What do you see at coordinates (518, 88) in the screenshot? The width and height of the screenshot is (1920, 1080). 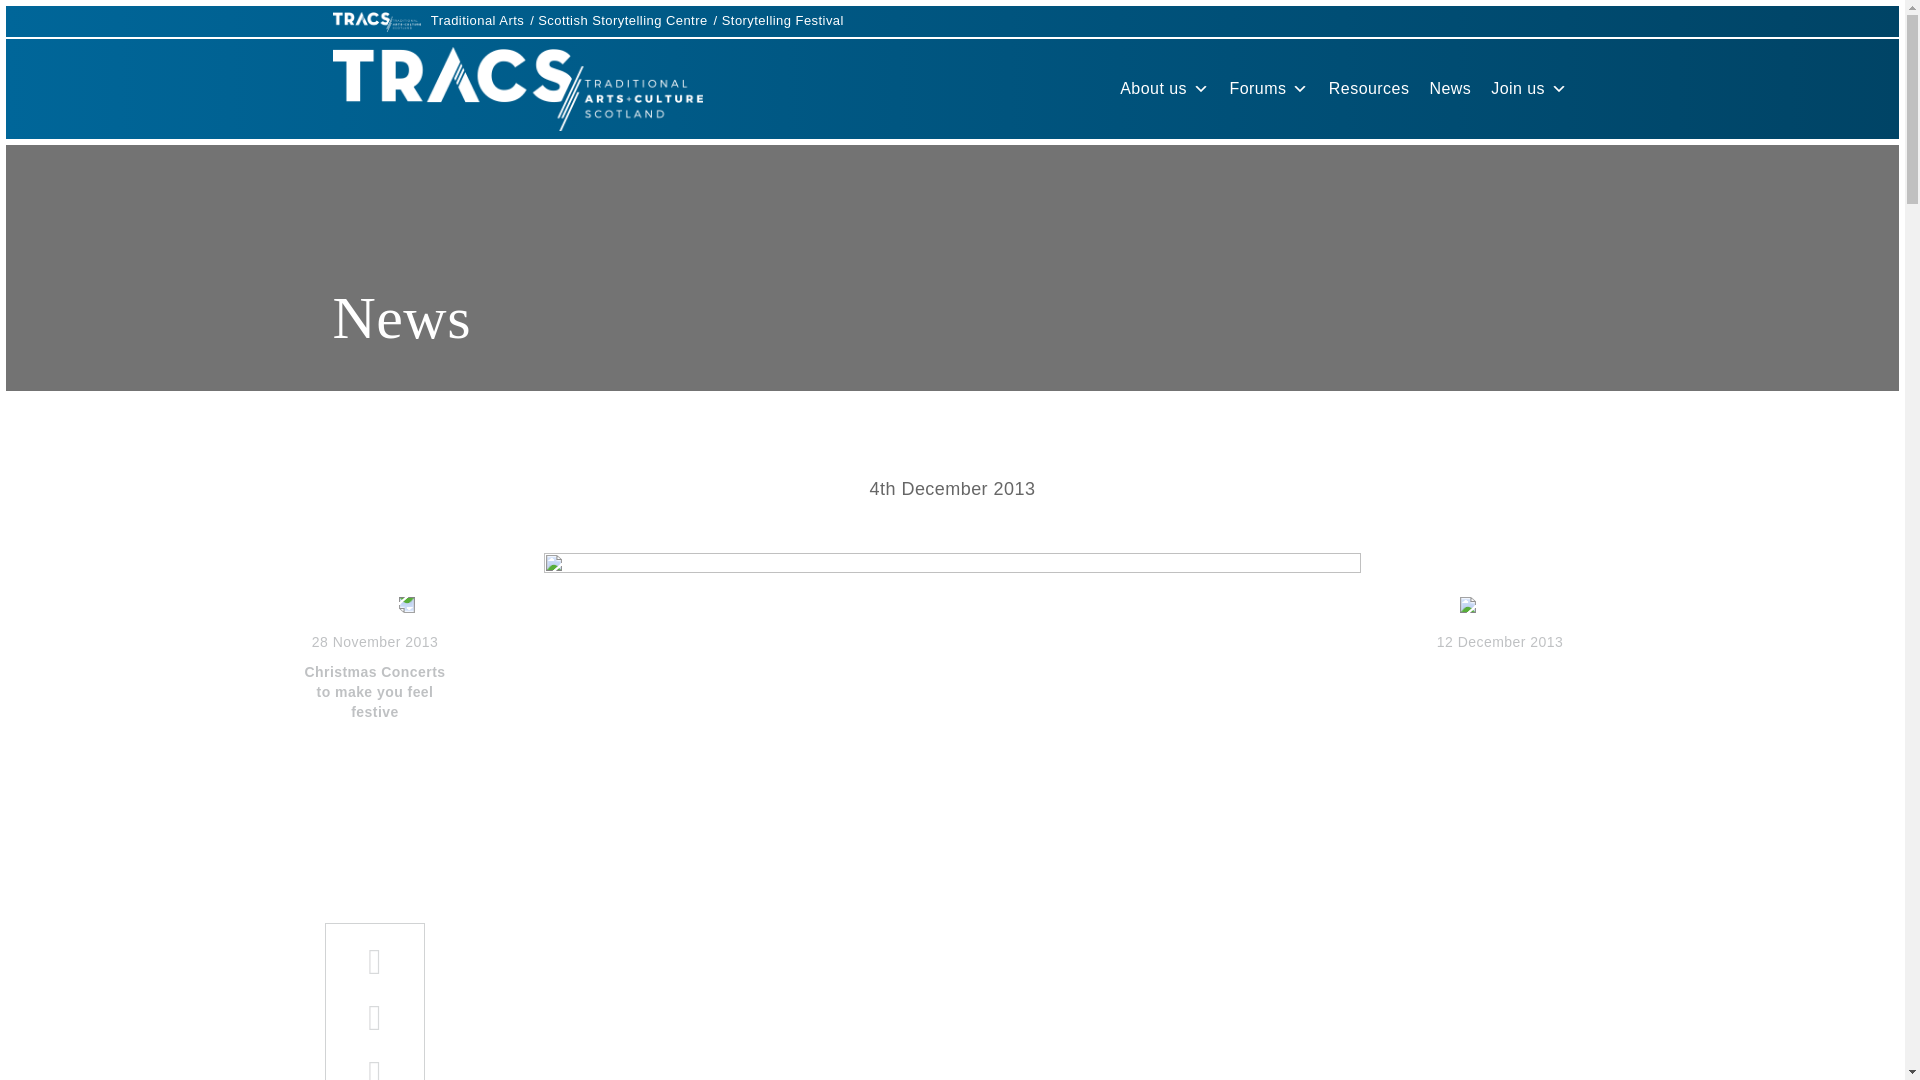 I see `Storytelling Festival` at bounding box center [518, 88].